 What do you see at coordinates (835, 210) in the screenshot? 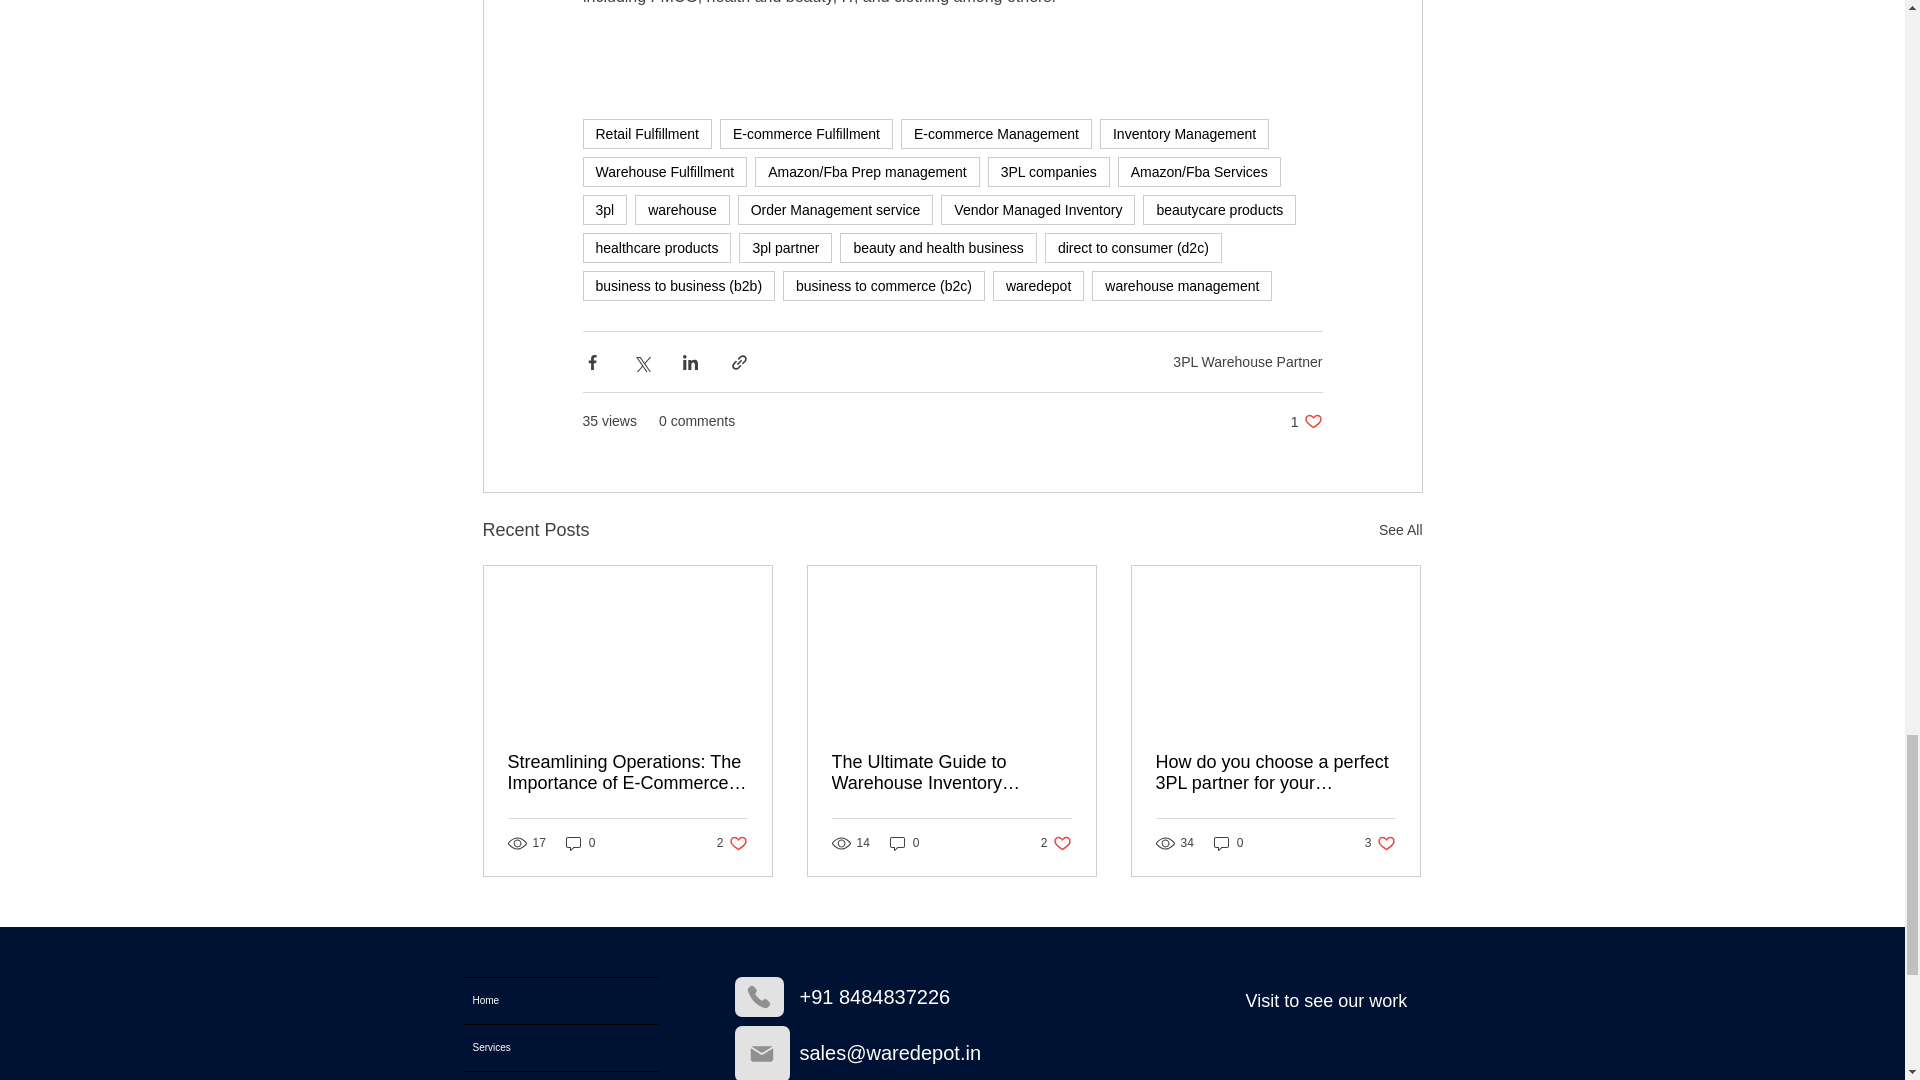
I see `Order Management service` at bounding box center [835, 210].